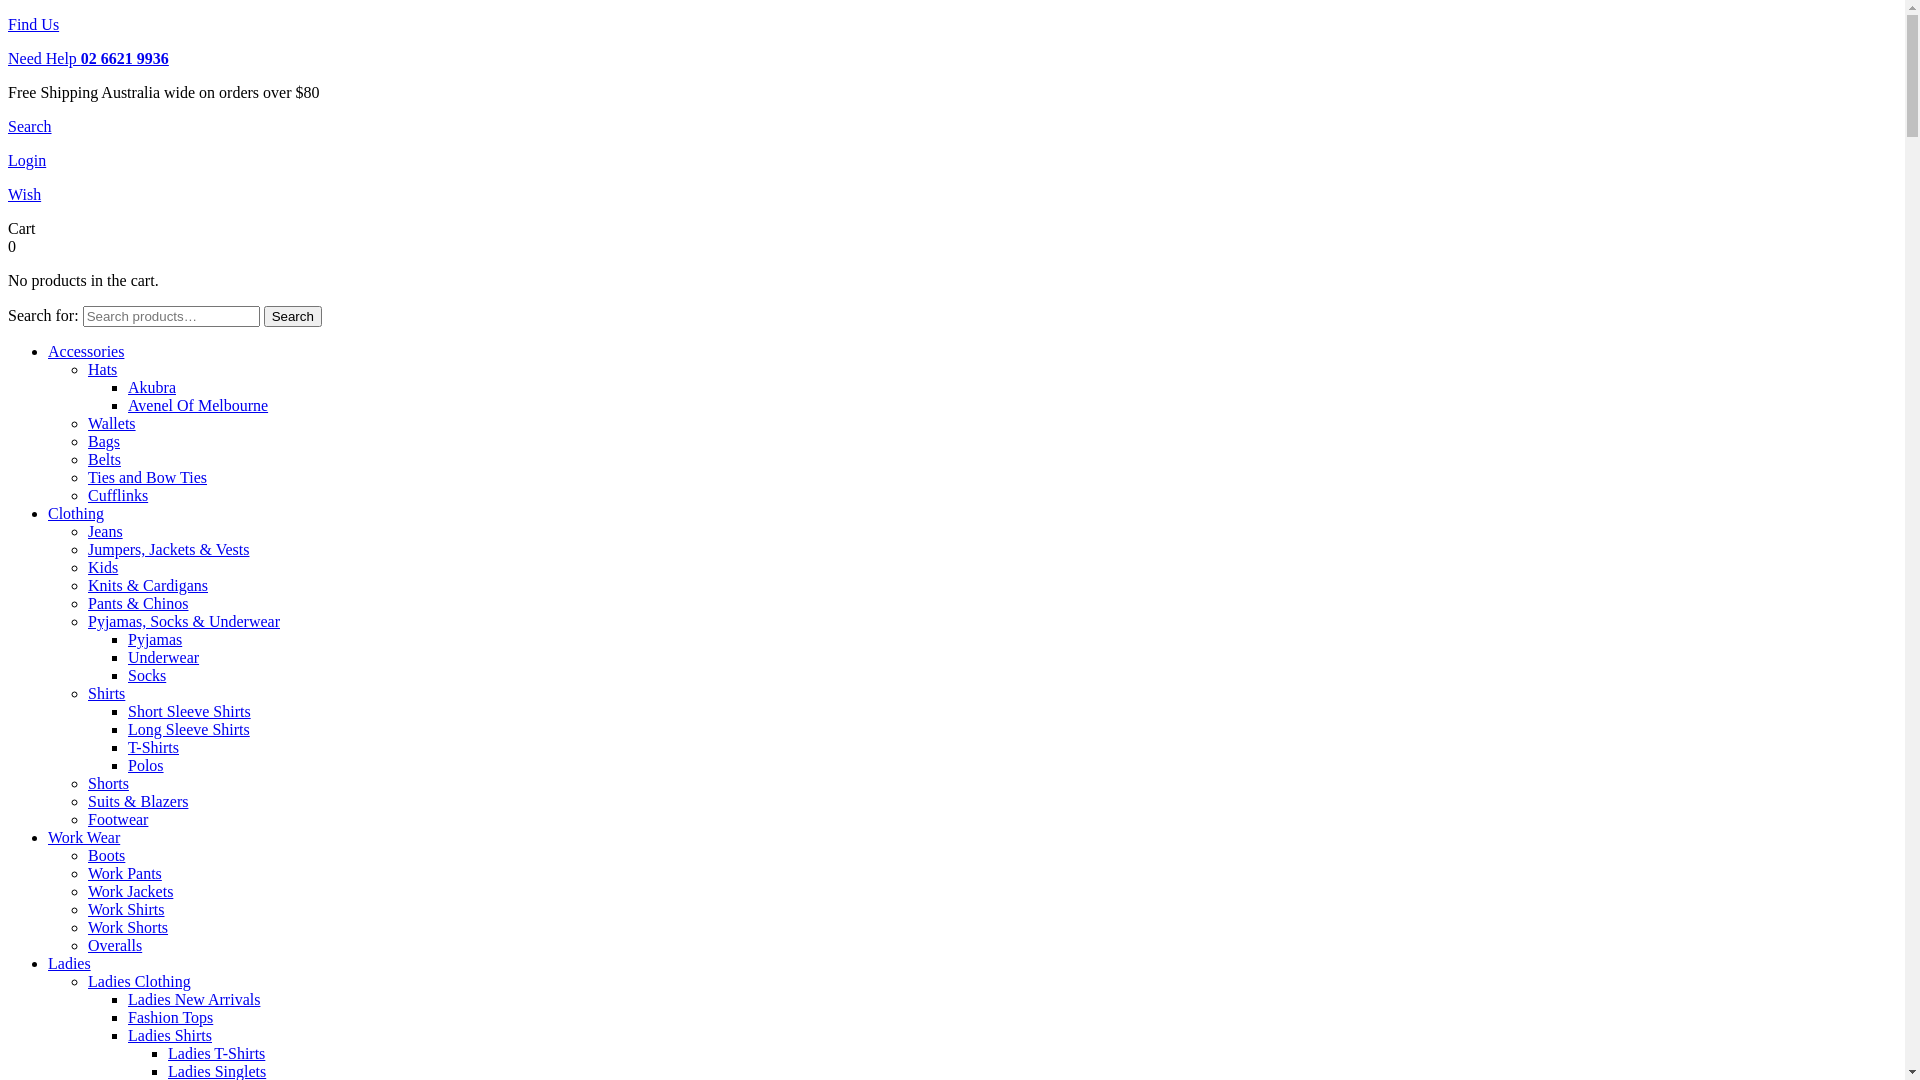 The image size is (1920, 1080). I want to click on Search, so click(30, 126).